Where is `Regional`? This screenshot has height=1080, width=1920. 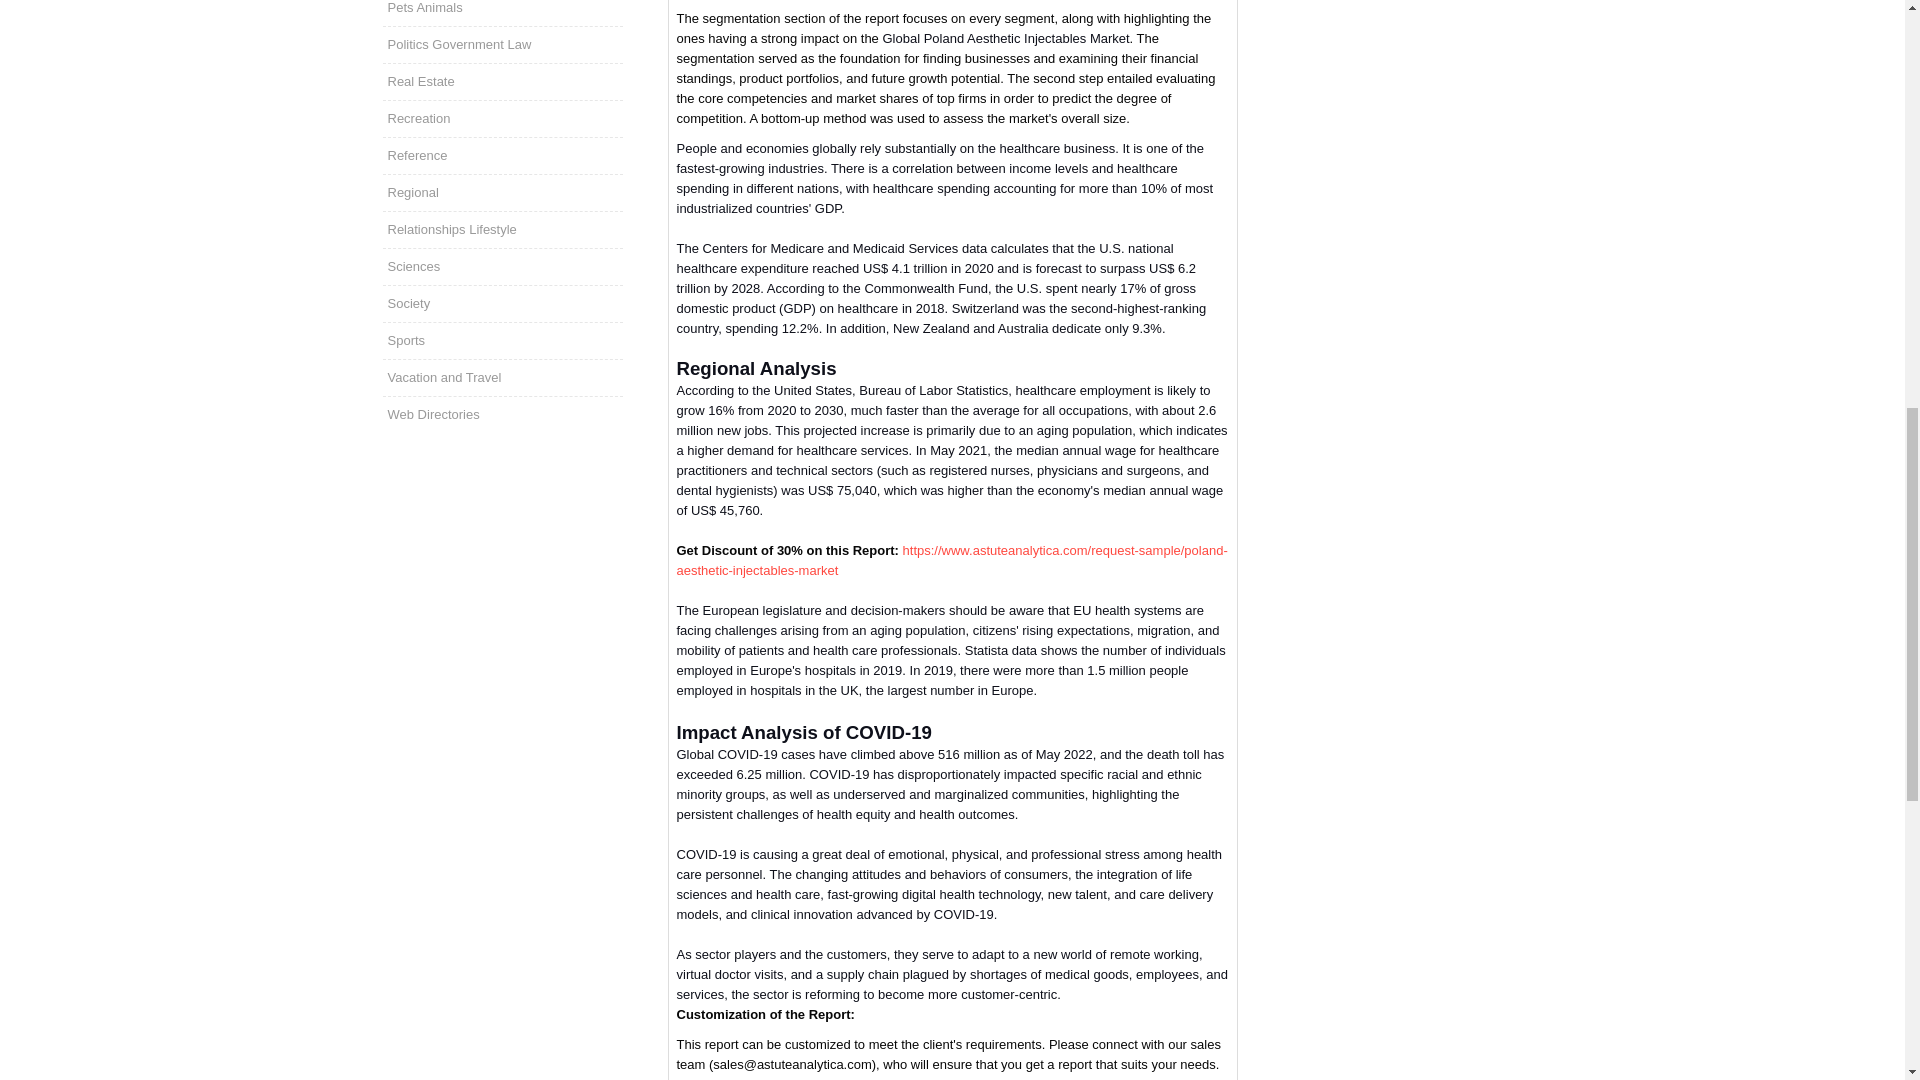 Regional is located at coordinates (502, 192).